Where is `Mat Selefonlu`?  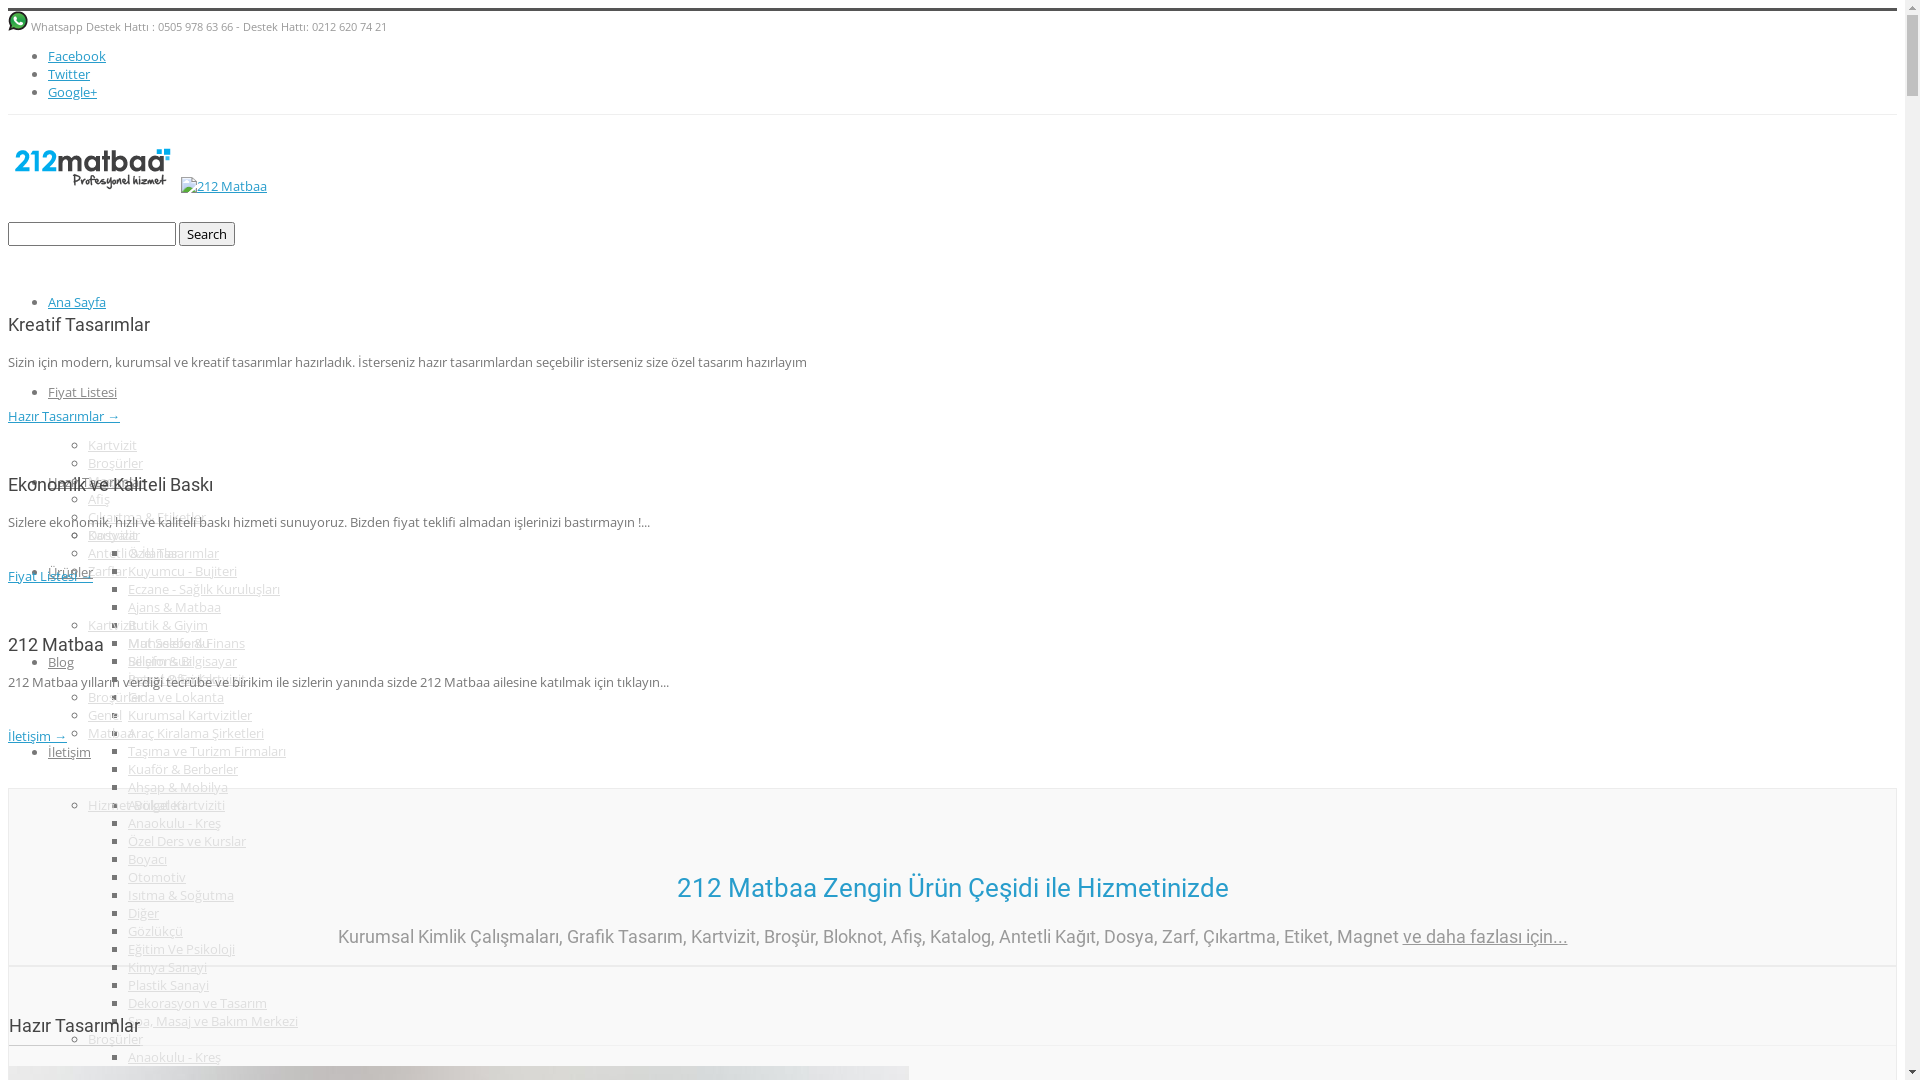 Mat Selefonlu is located at coordinates (169, 643).